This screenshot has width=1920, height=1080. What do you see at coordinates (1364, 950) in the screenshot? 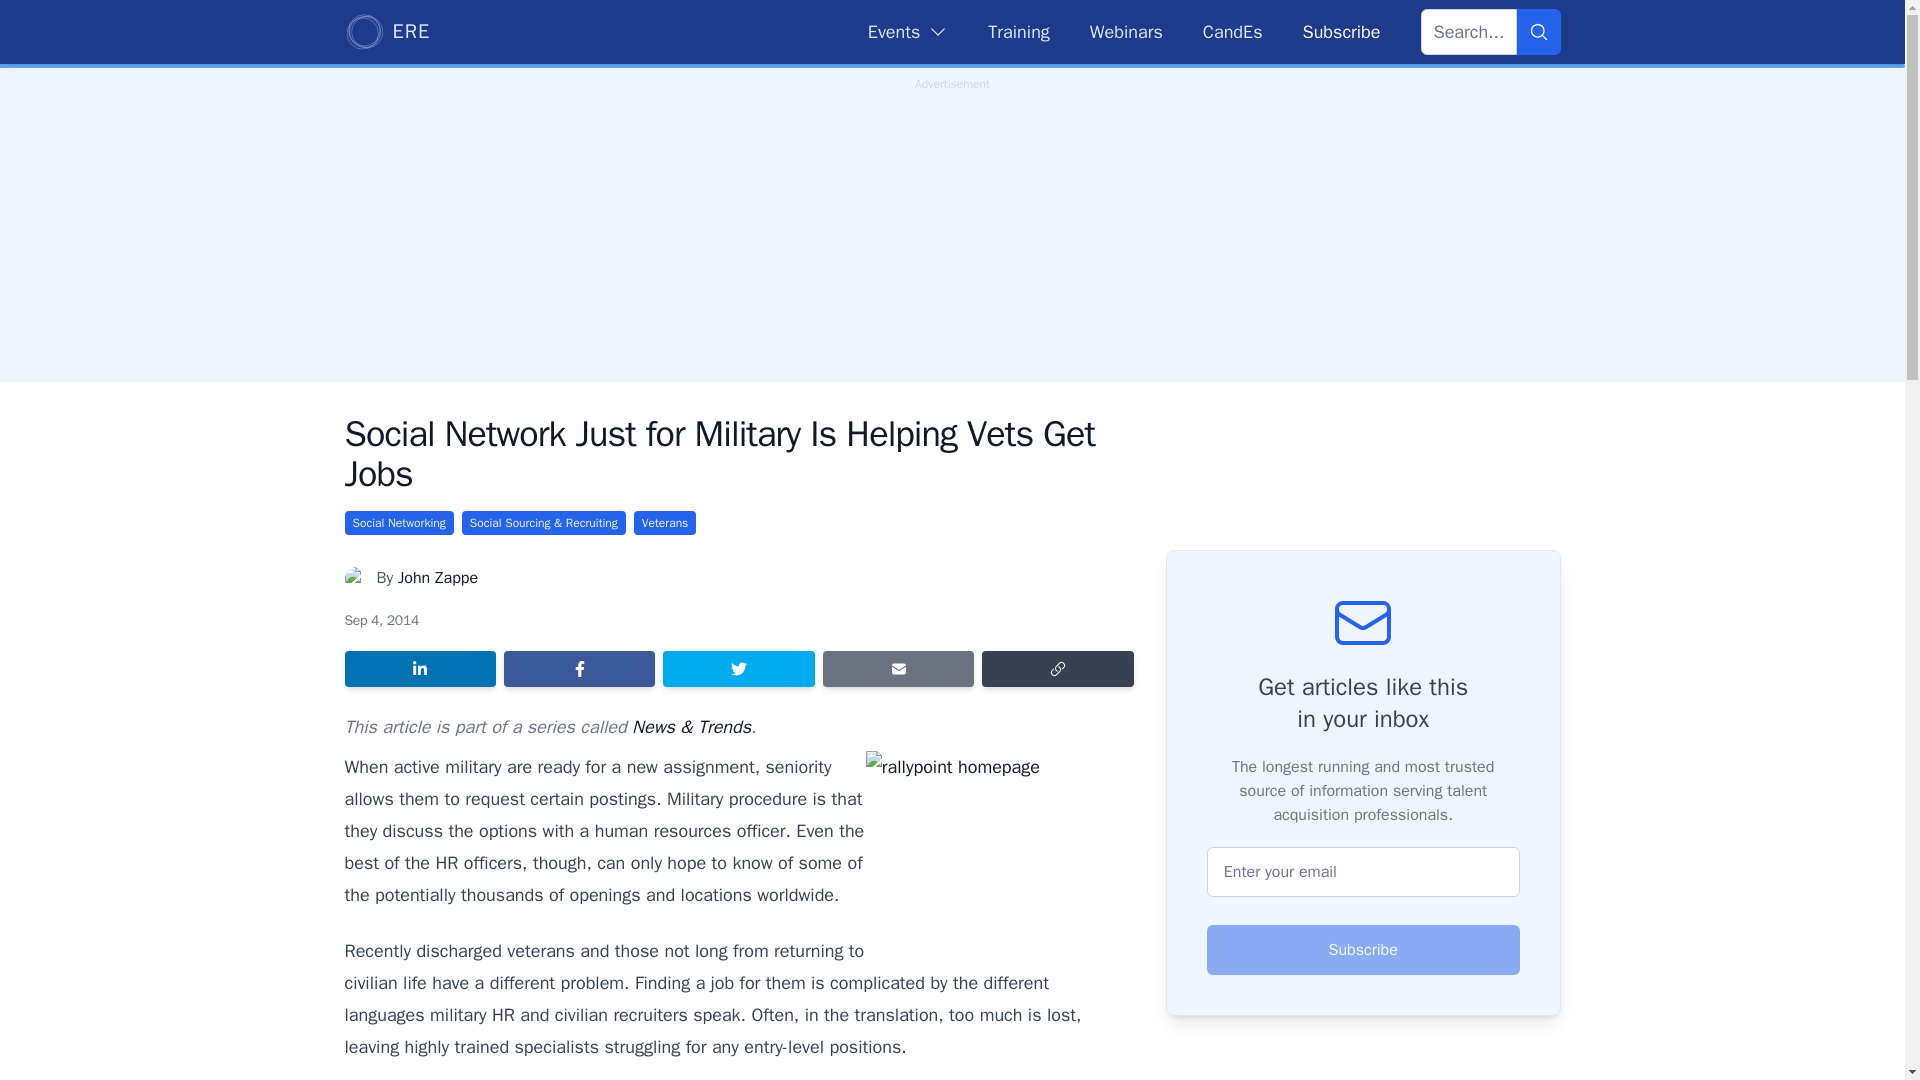
I see `Subscribe` at bounding box center [1364, 950].